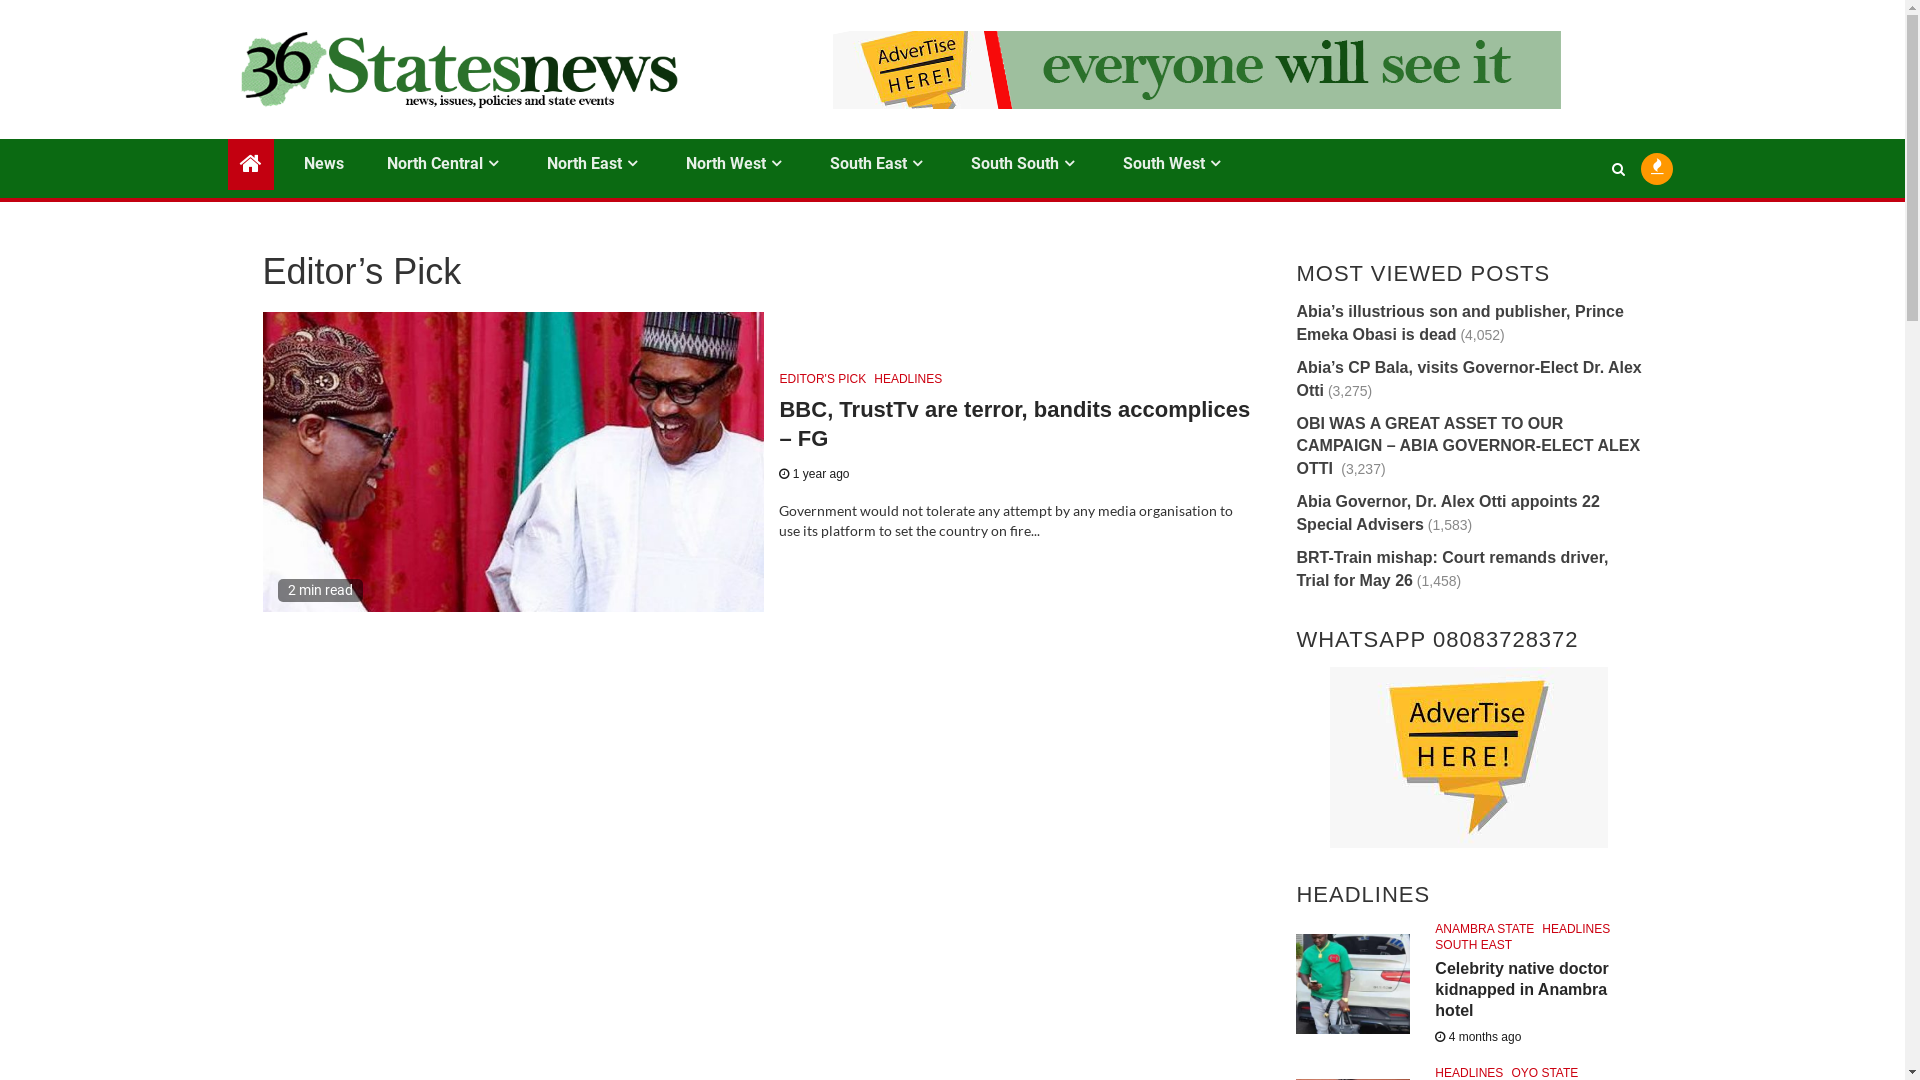 The width and height of the screenshot is (1920, 1080). Describe the element at coordinates (1576, 929) in the screenshot. I see `HEADLINES` at that location.